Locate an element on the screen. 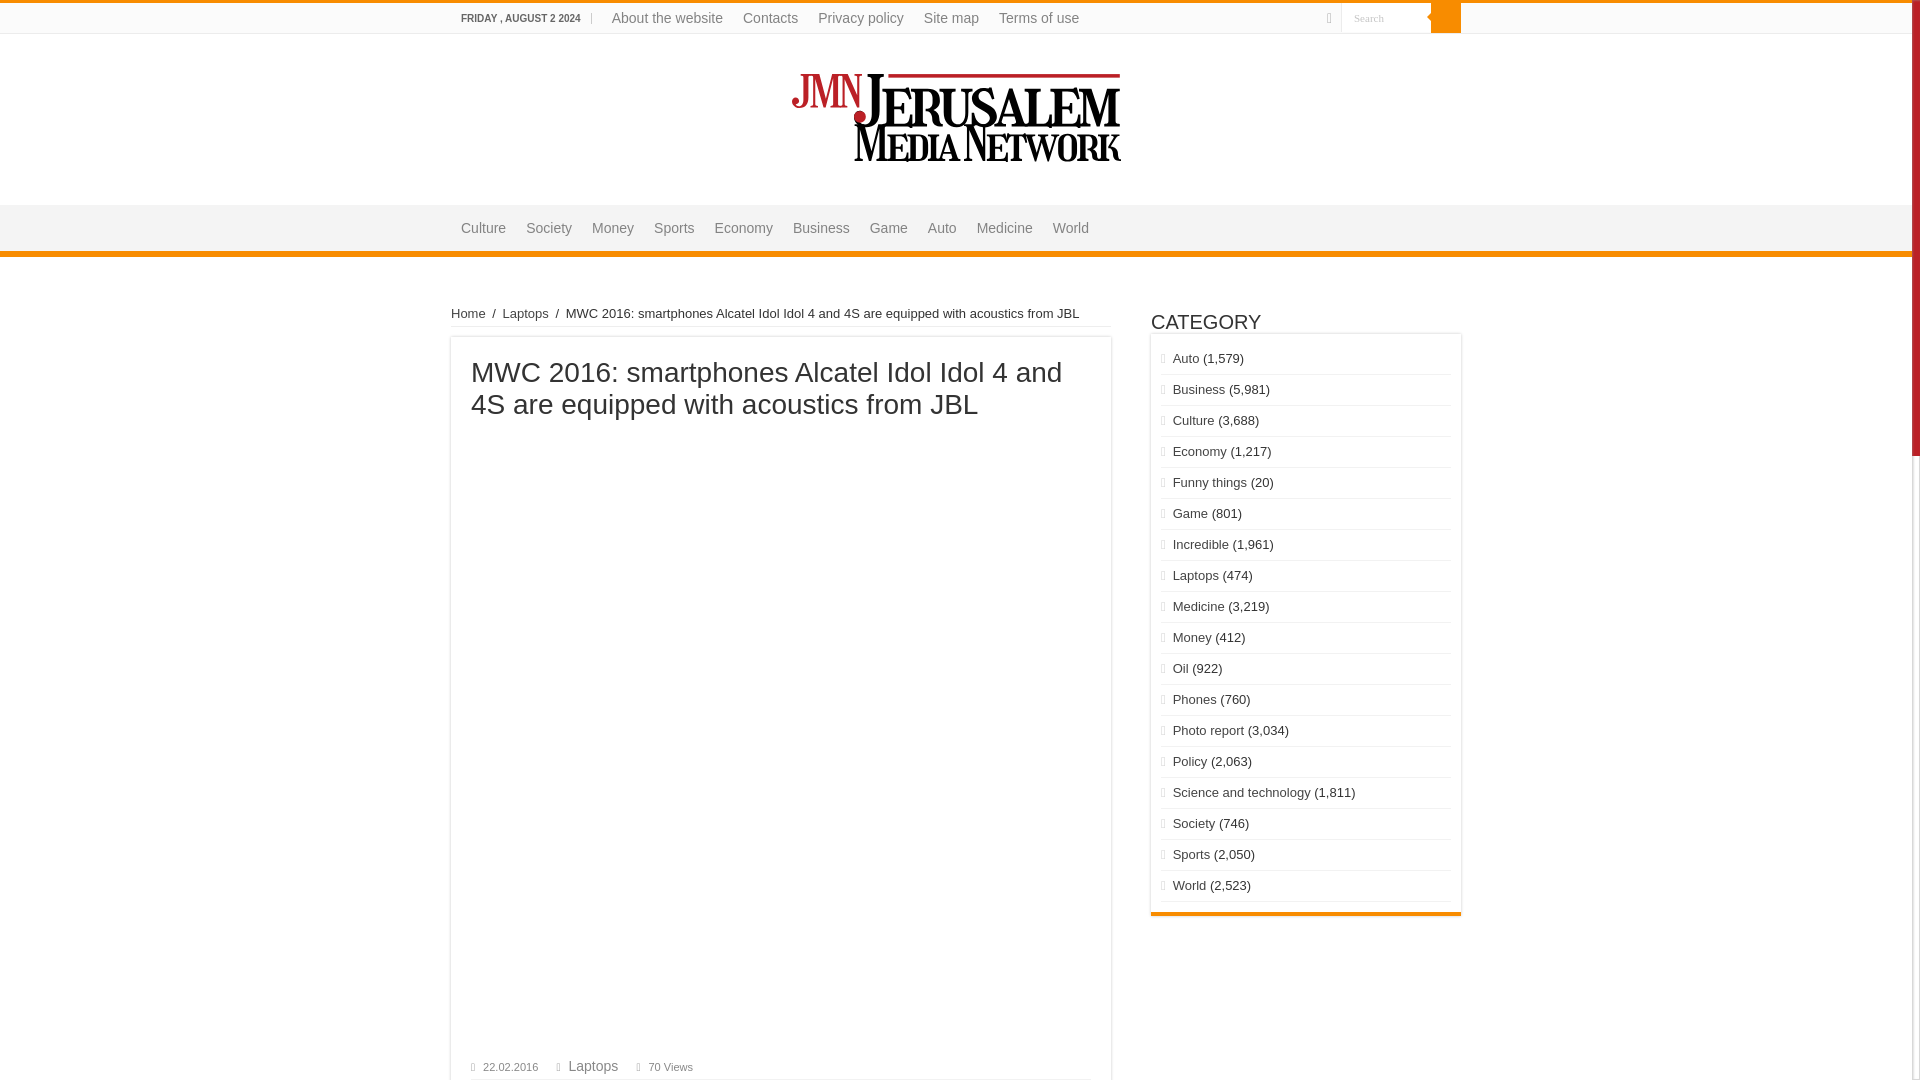 This screenshot has width=1920, height=1080. Business is located at coordinates (822, 226).